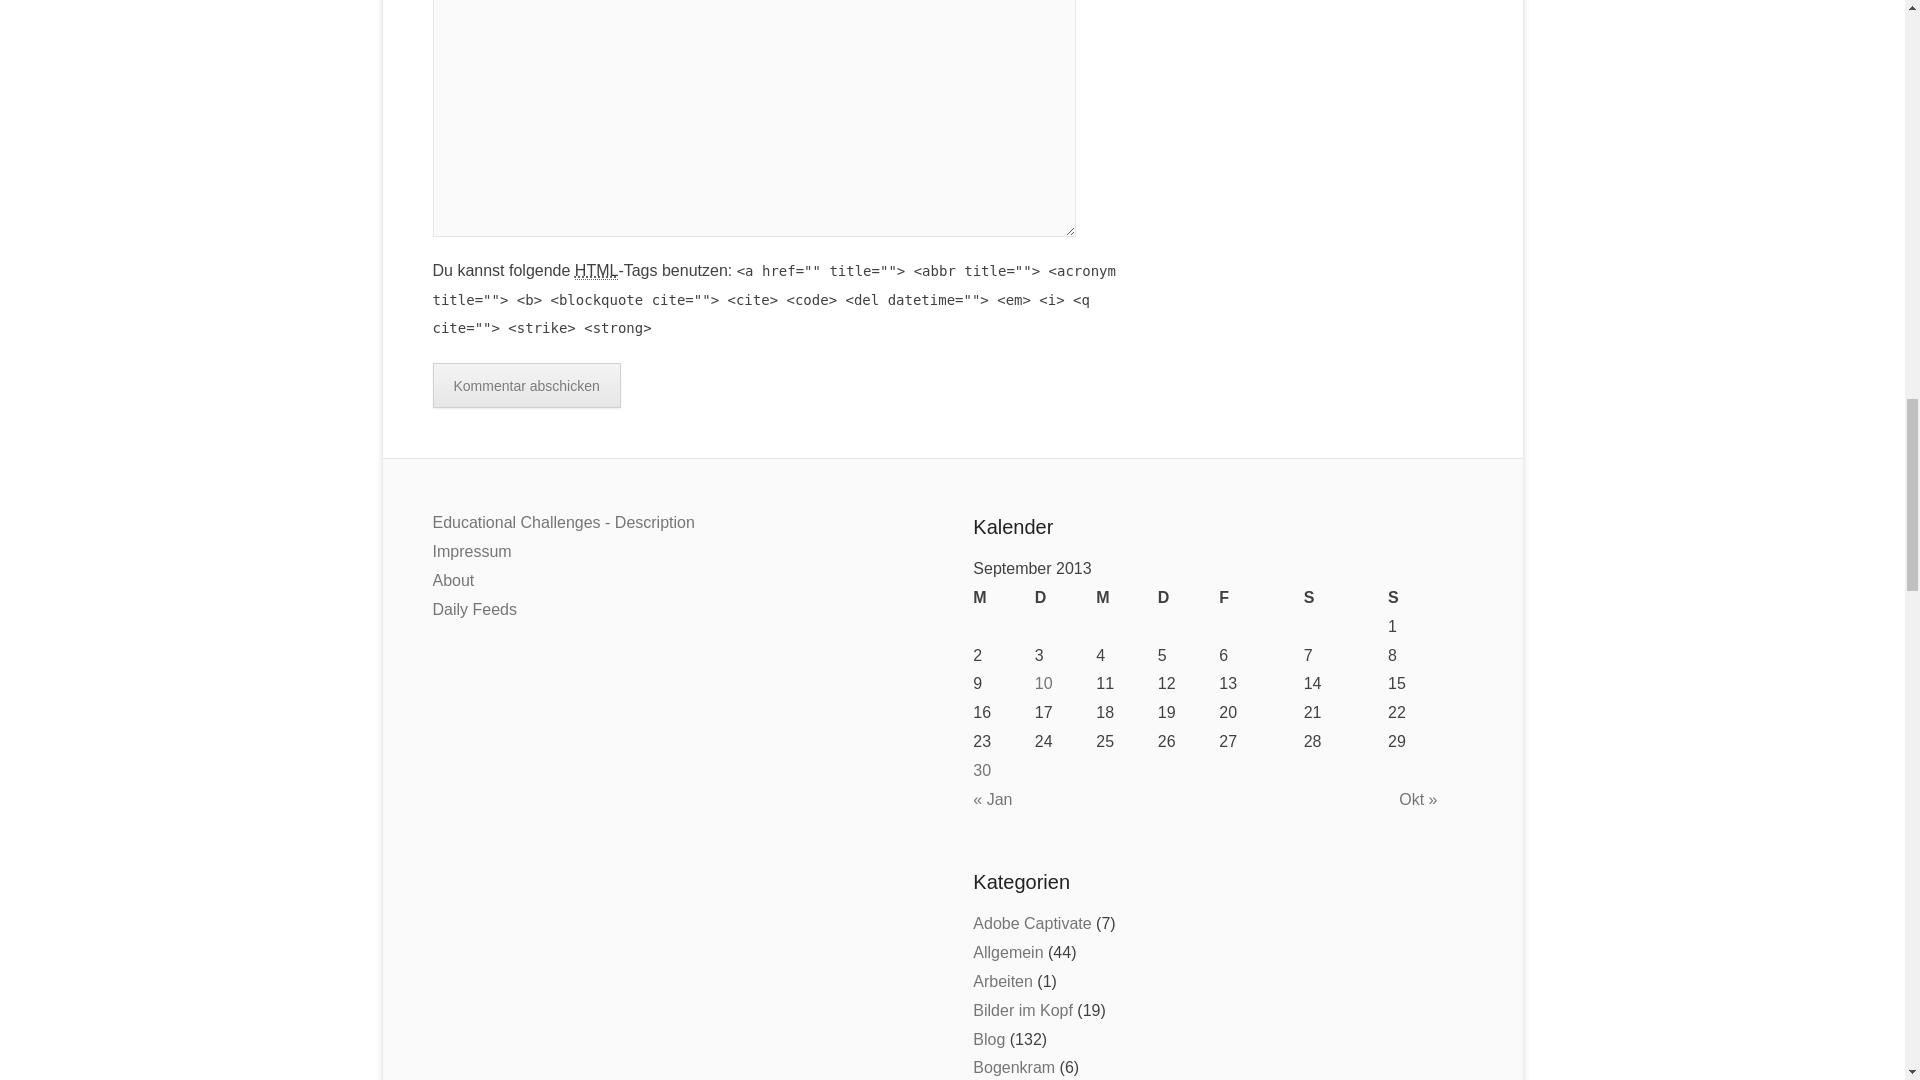 The height and width of the screenshot is (1080, 1920). What do you see at coordinates (1032, 923) in the screenshot?
I see `Alles zu Adobe Captivate und drumherum` at bounding box center [1032, 923].